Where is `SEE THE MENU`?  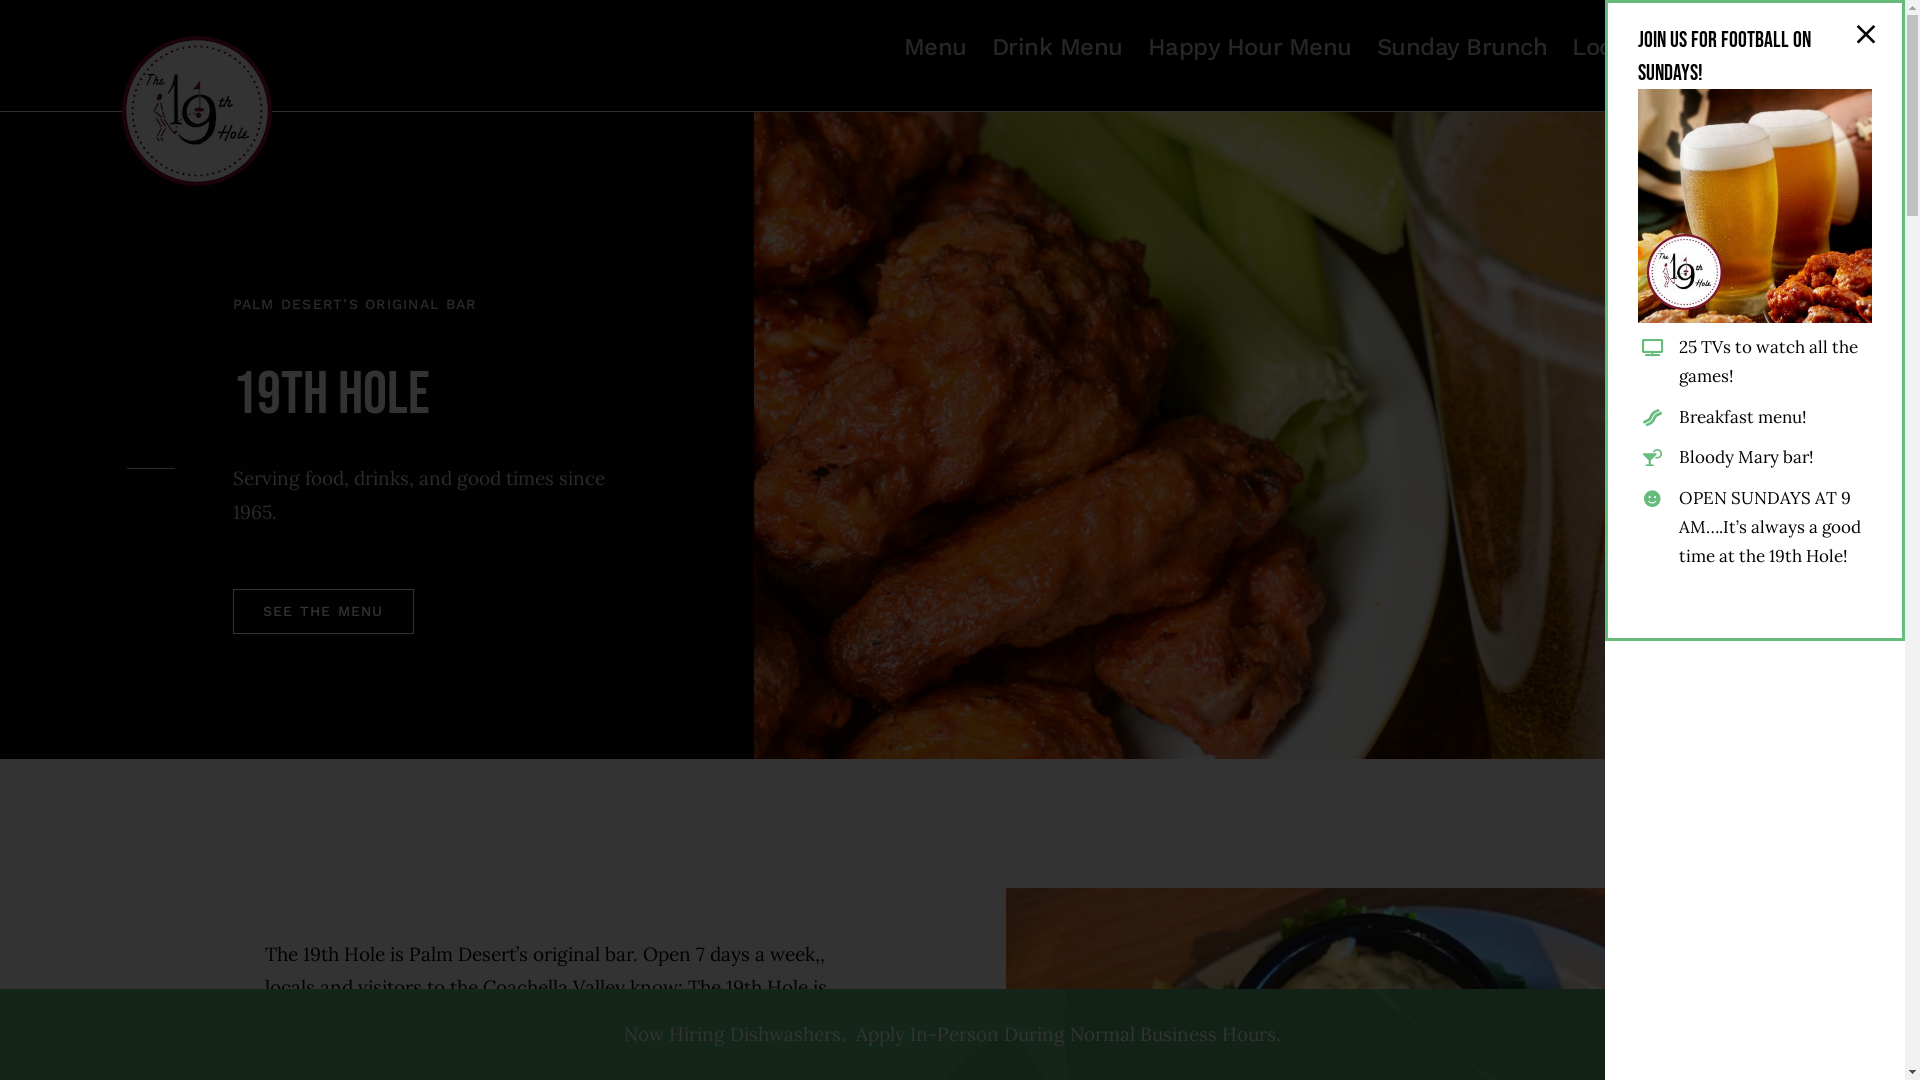
SEE THE MENU is located at coordinates (324, 612).